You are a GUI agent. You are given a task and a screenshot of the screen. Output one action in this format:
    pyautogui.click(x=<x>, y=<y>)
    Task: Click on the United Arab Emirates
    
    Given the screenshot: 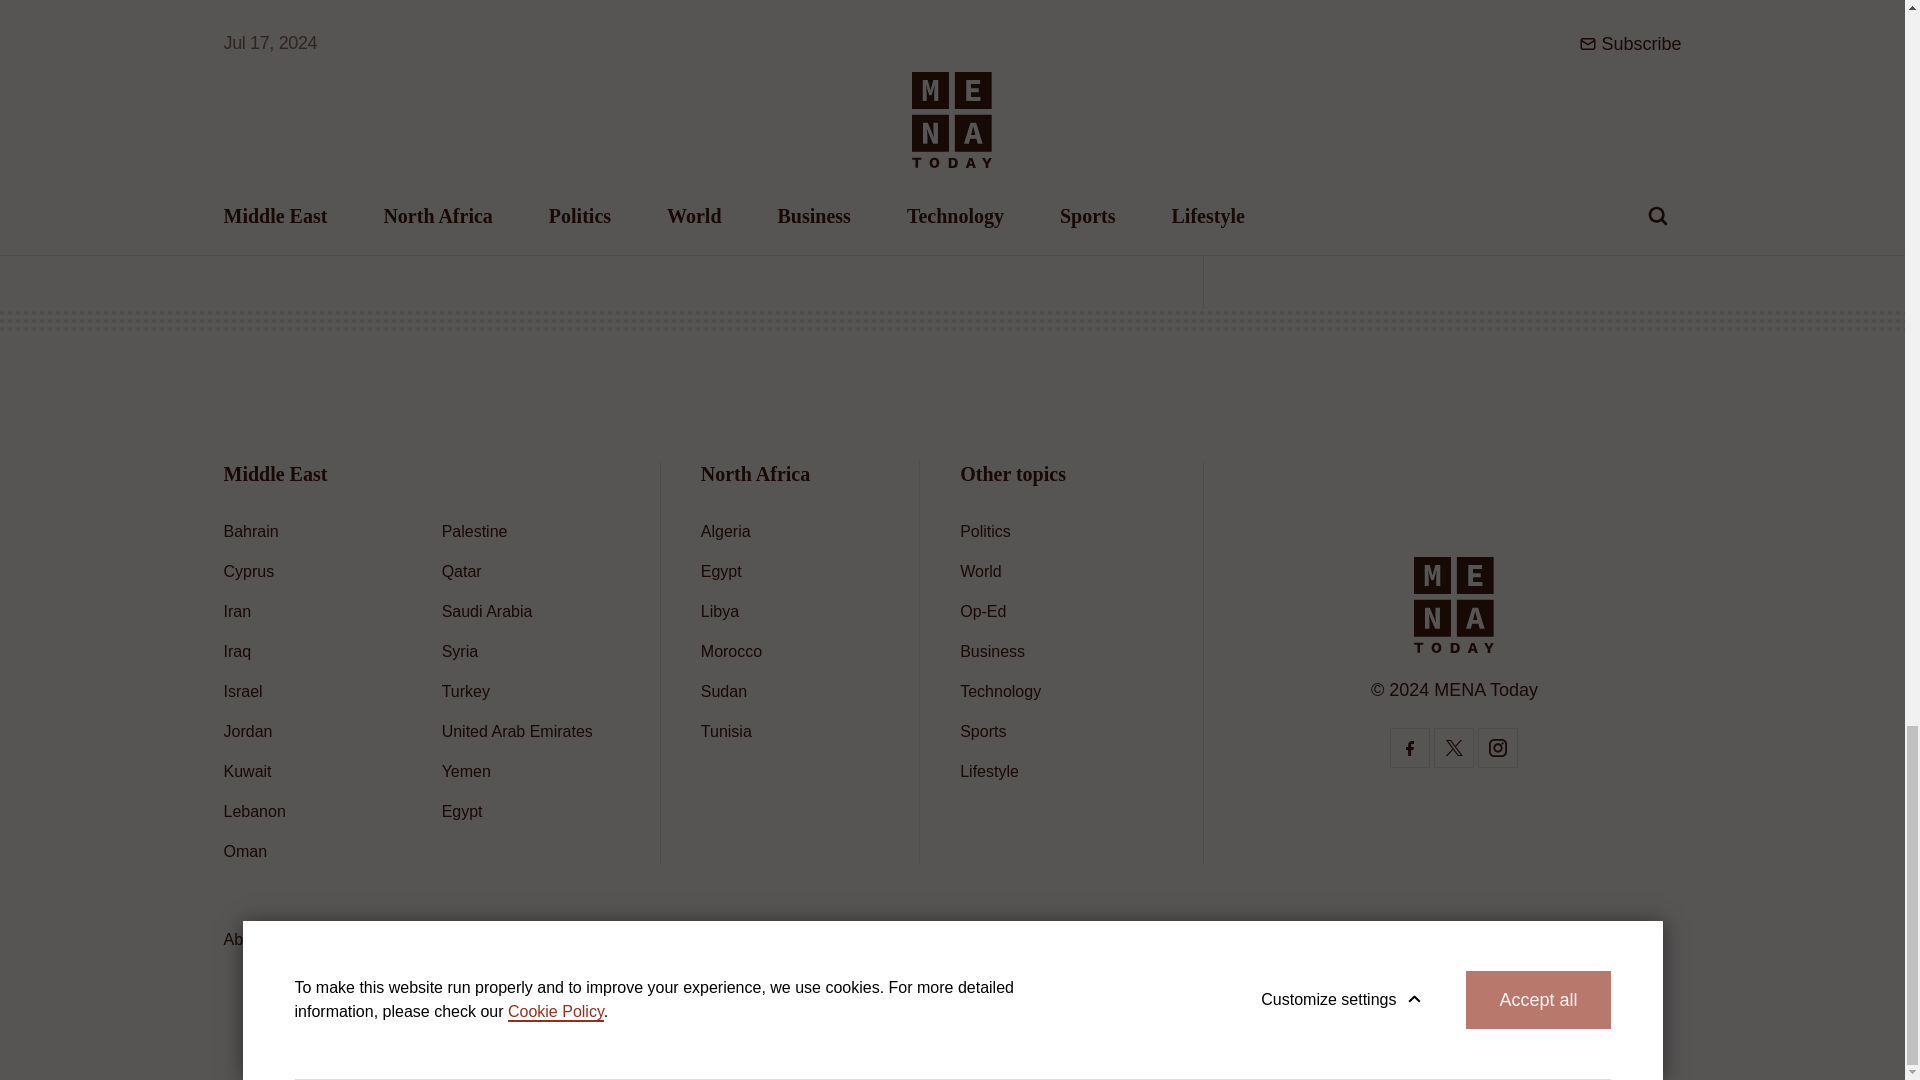 What is the action you would take?
    pyautogui.click(x=517, y=730)
    